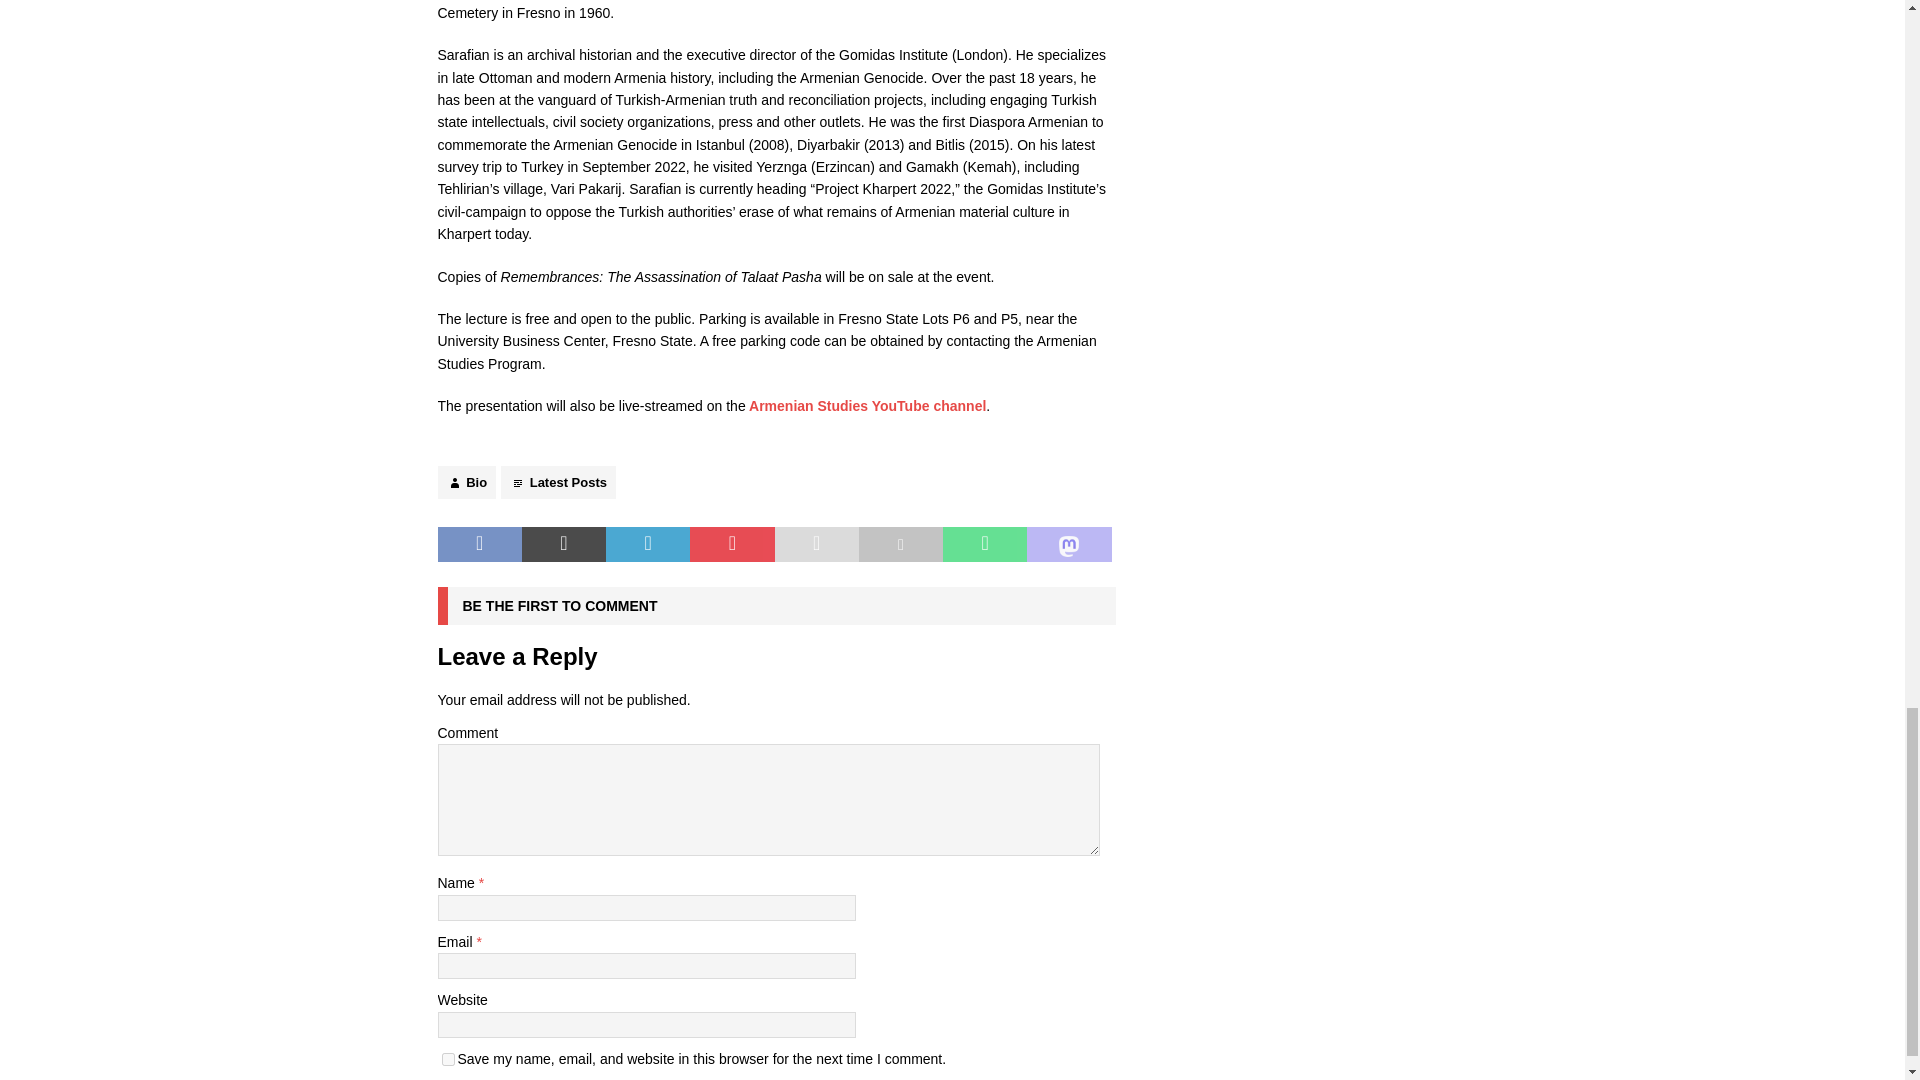  I want to click on yes, so click(448, 1059).